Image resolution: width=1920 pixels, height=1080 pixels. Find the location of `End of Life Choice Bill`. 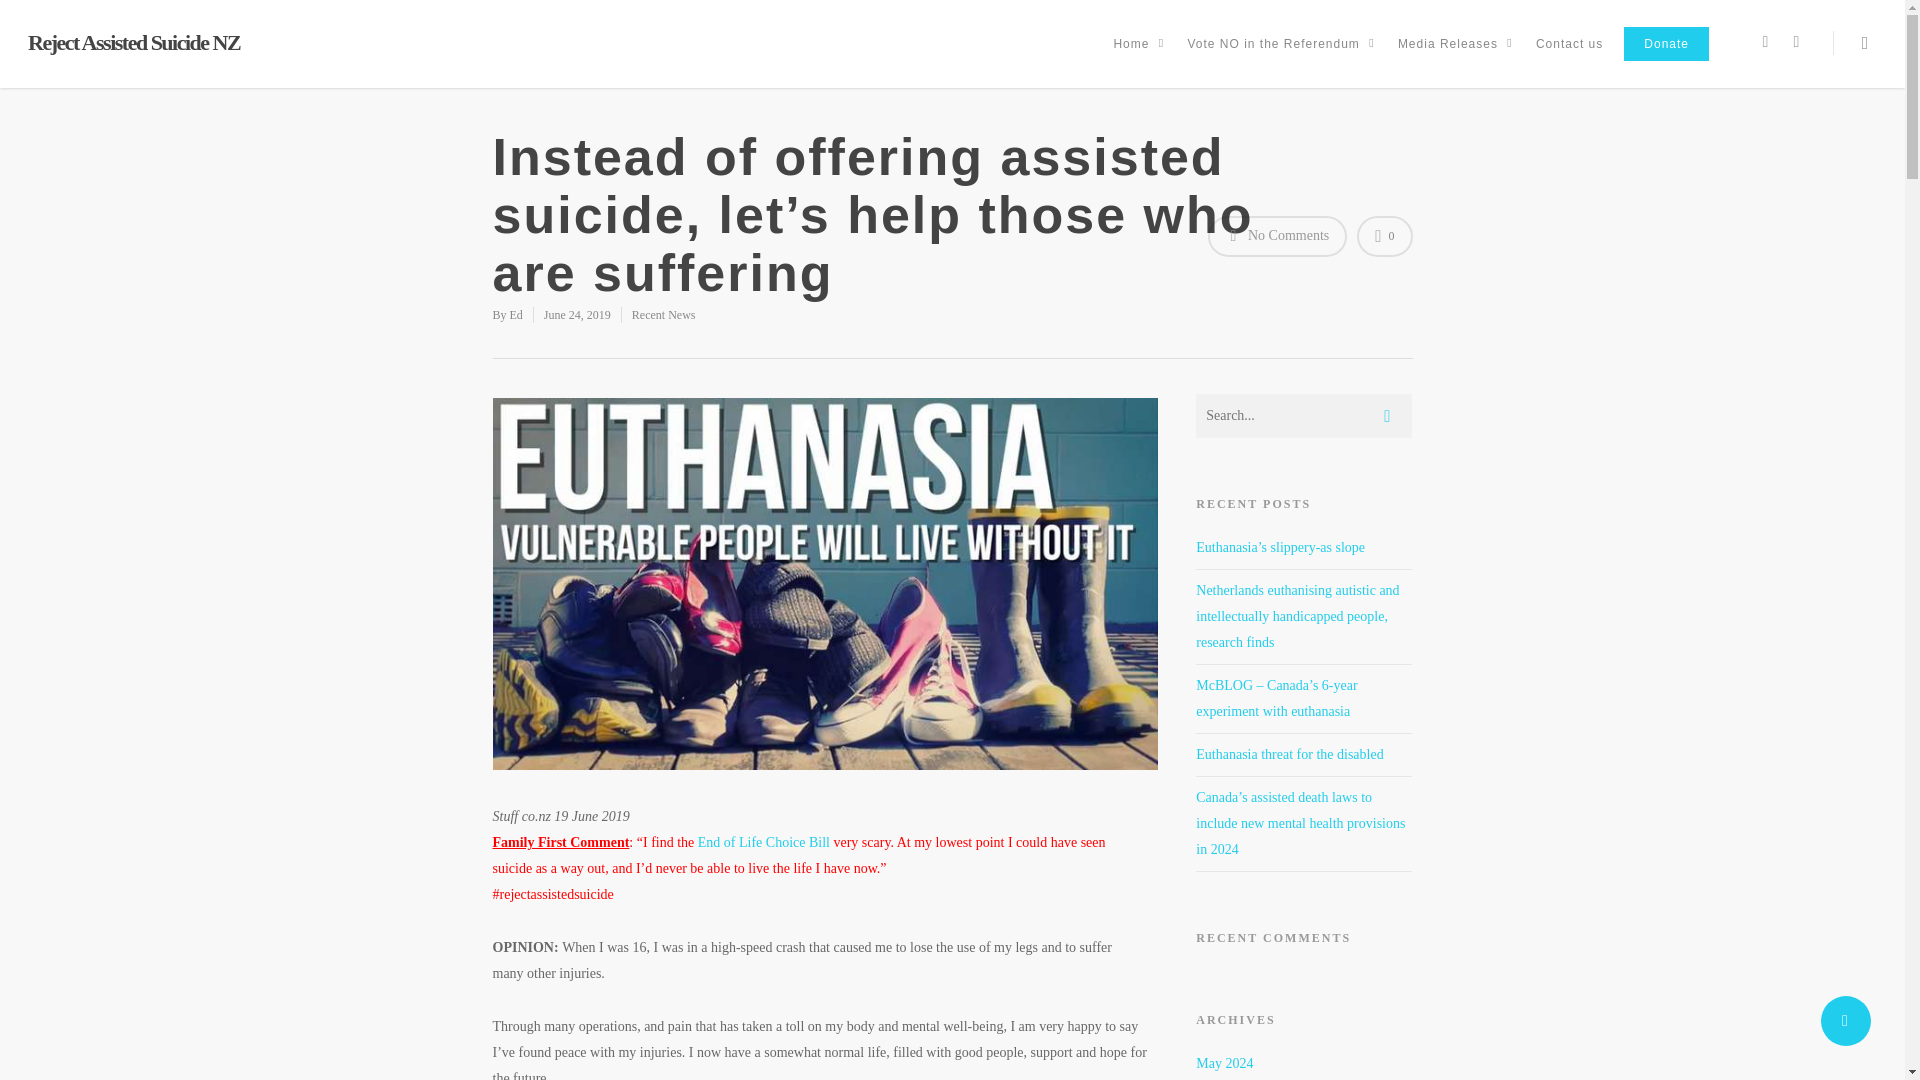

End of Life Choice Bill is located at coordinates (764, 842).